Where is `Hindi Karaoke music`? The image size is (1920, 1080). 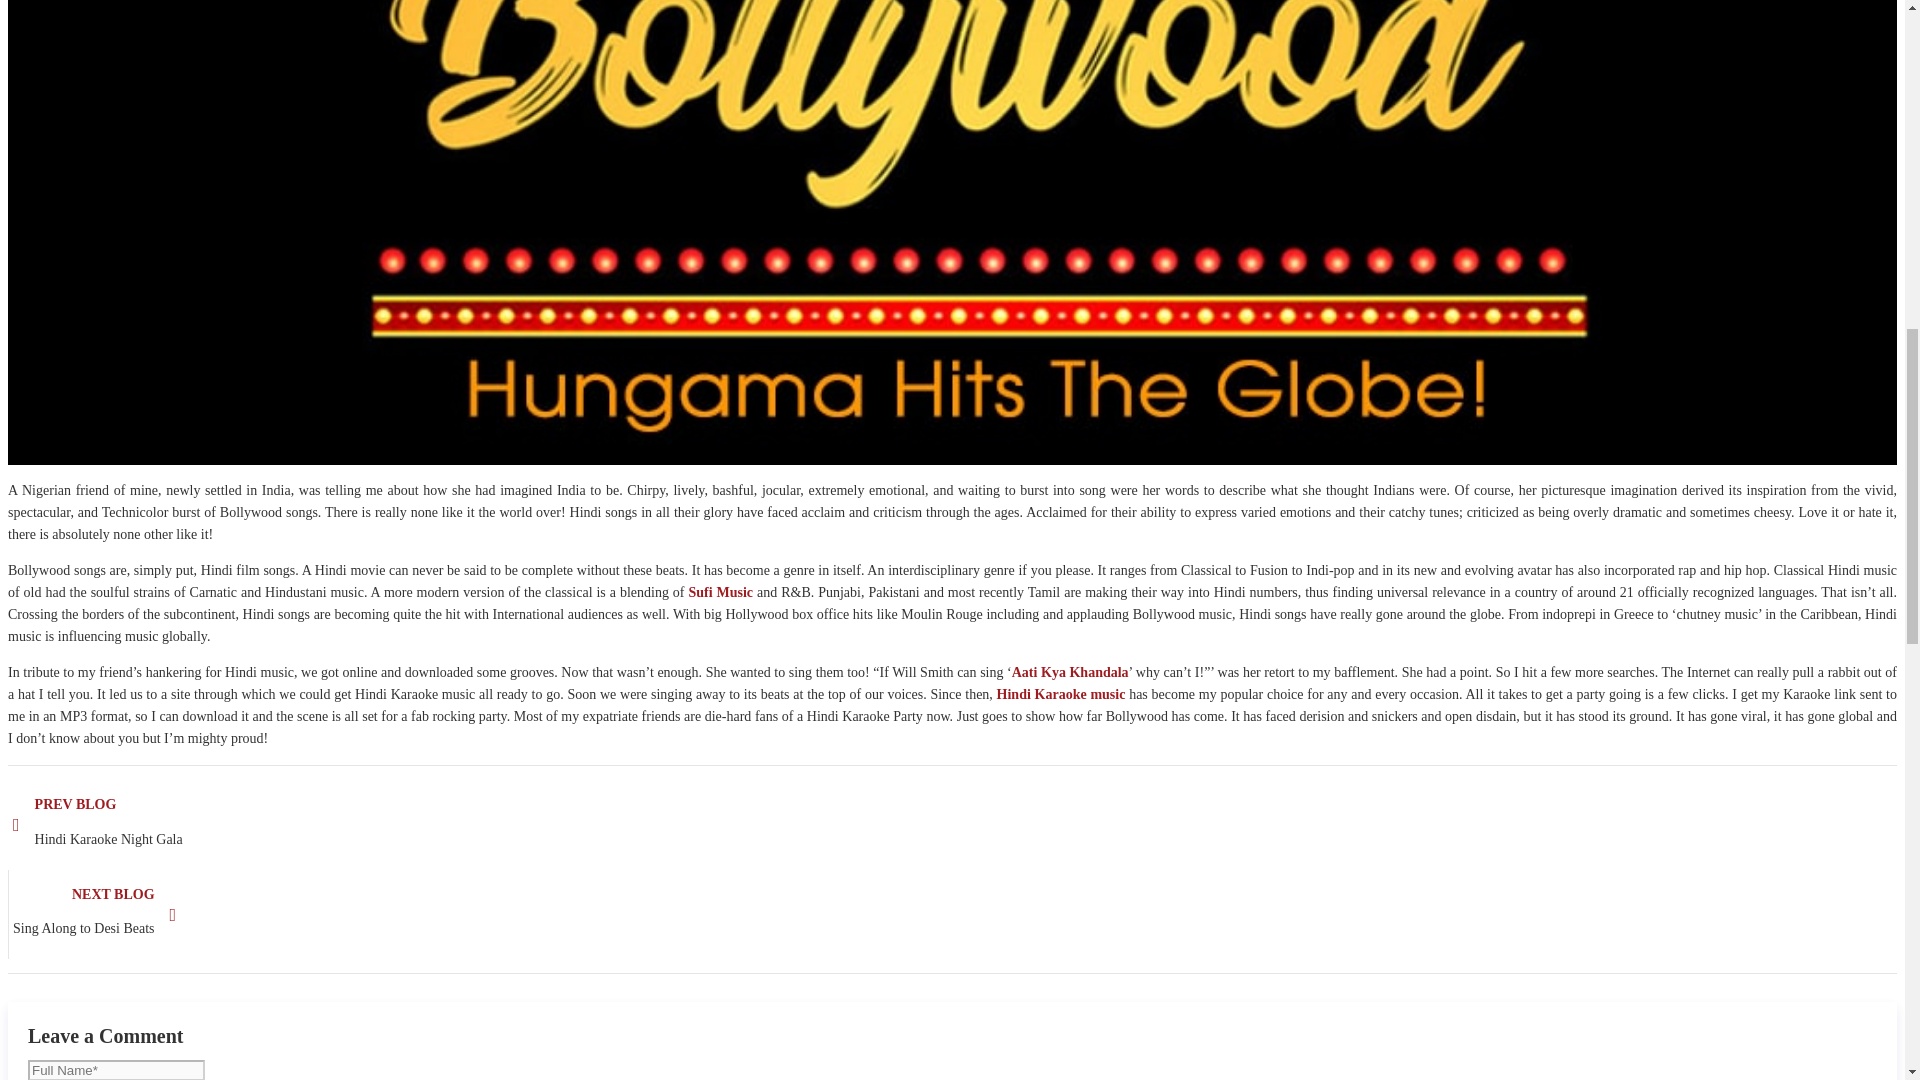 Hindi Karaoke music is located at coordinates (1060, 694).